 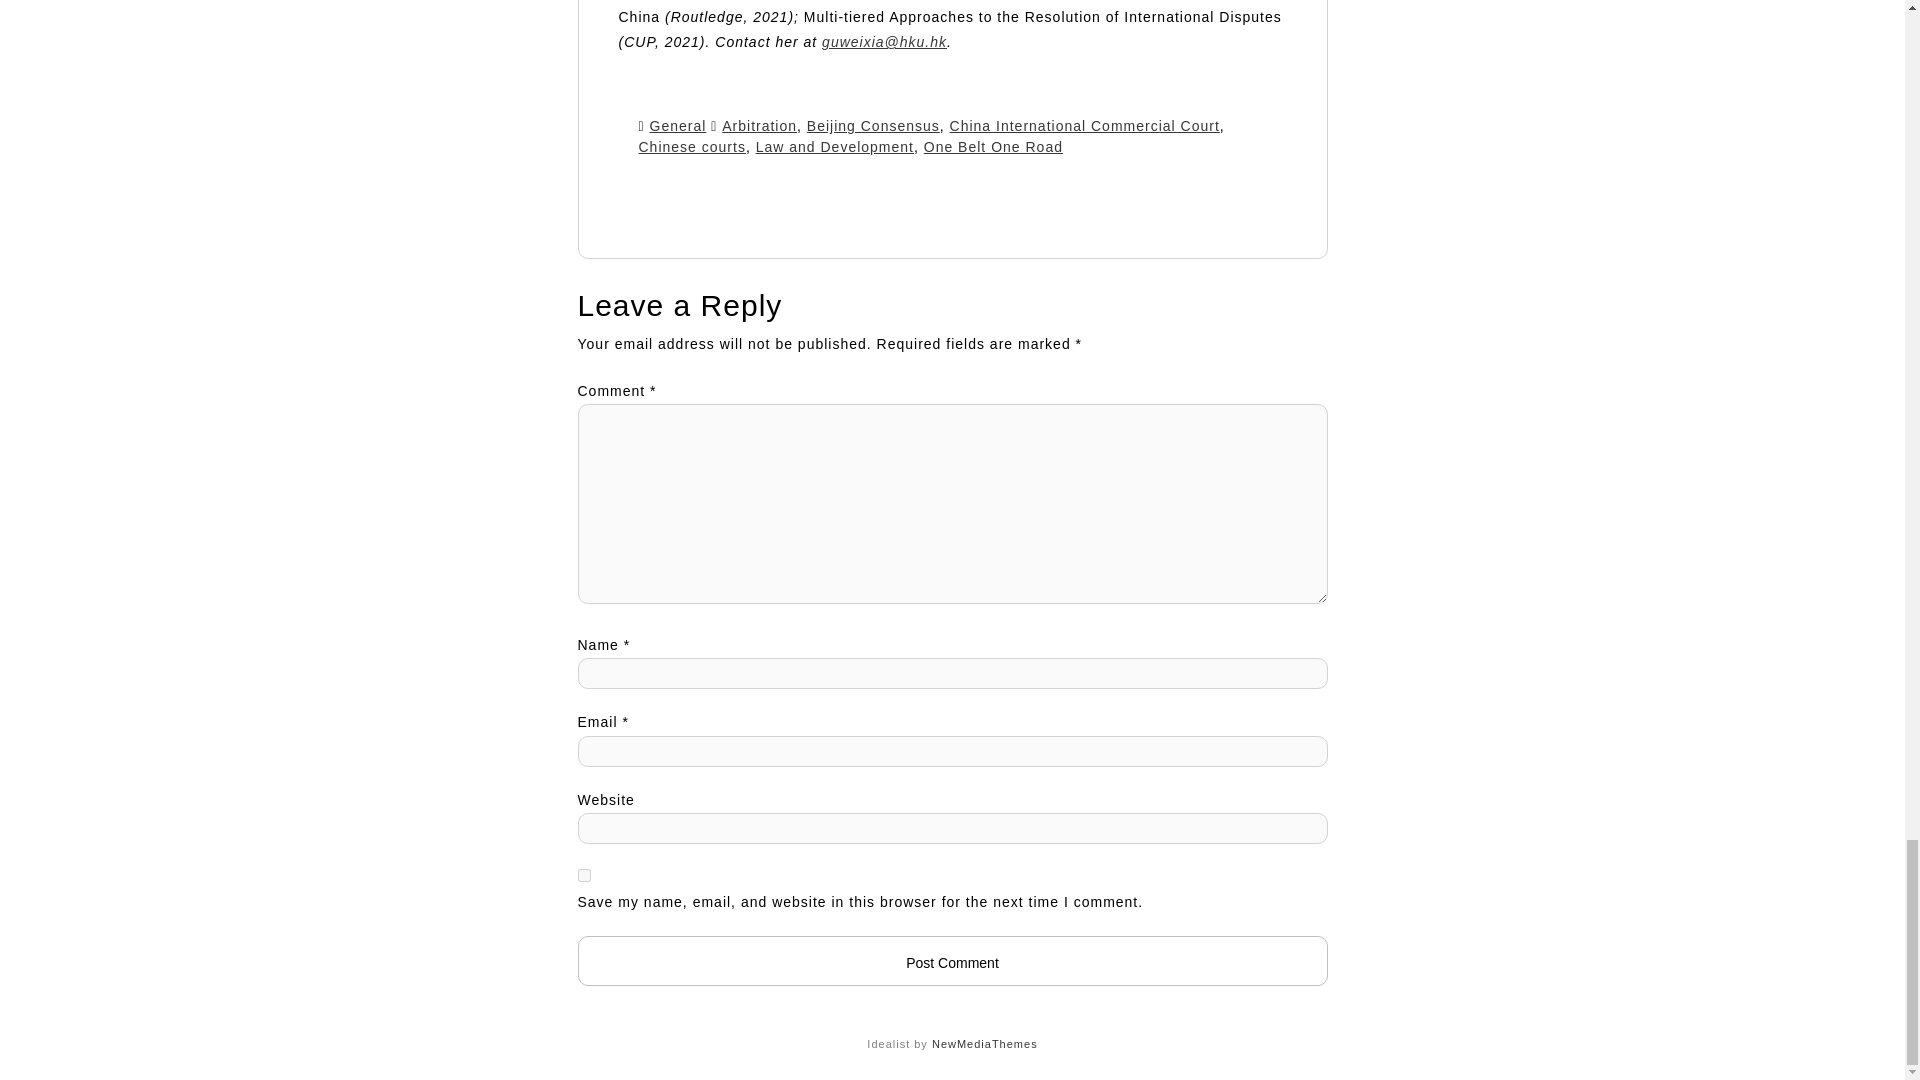 I want to click on Beijing Consensus, so click(x=873, y=125).